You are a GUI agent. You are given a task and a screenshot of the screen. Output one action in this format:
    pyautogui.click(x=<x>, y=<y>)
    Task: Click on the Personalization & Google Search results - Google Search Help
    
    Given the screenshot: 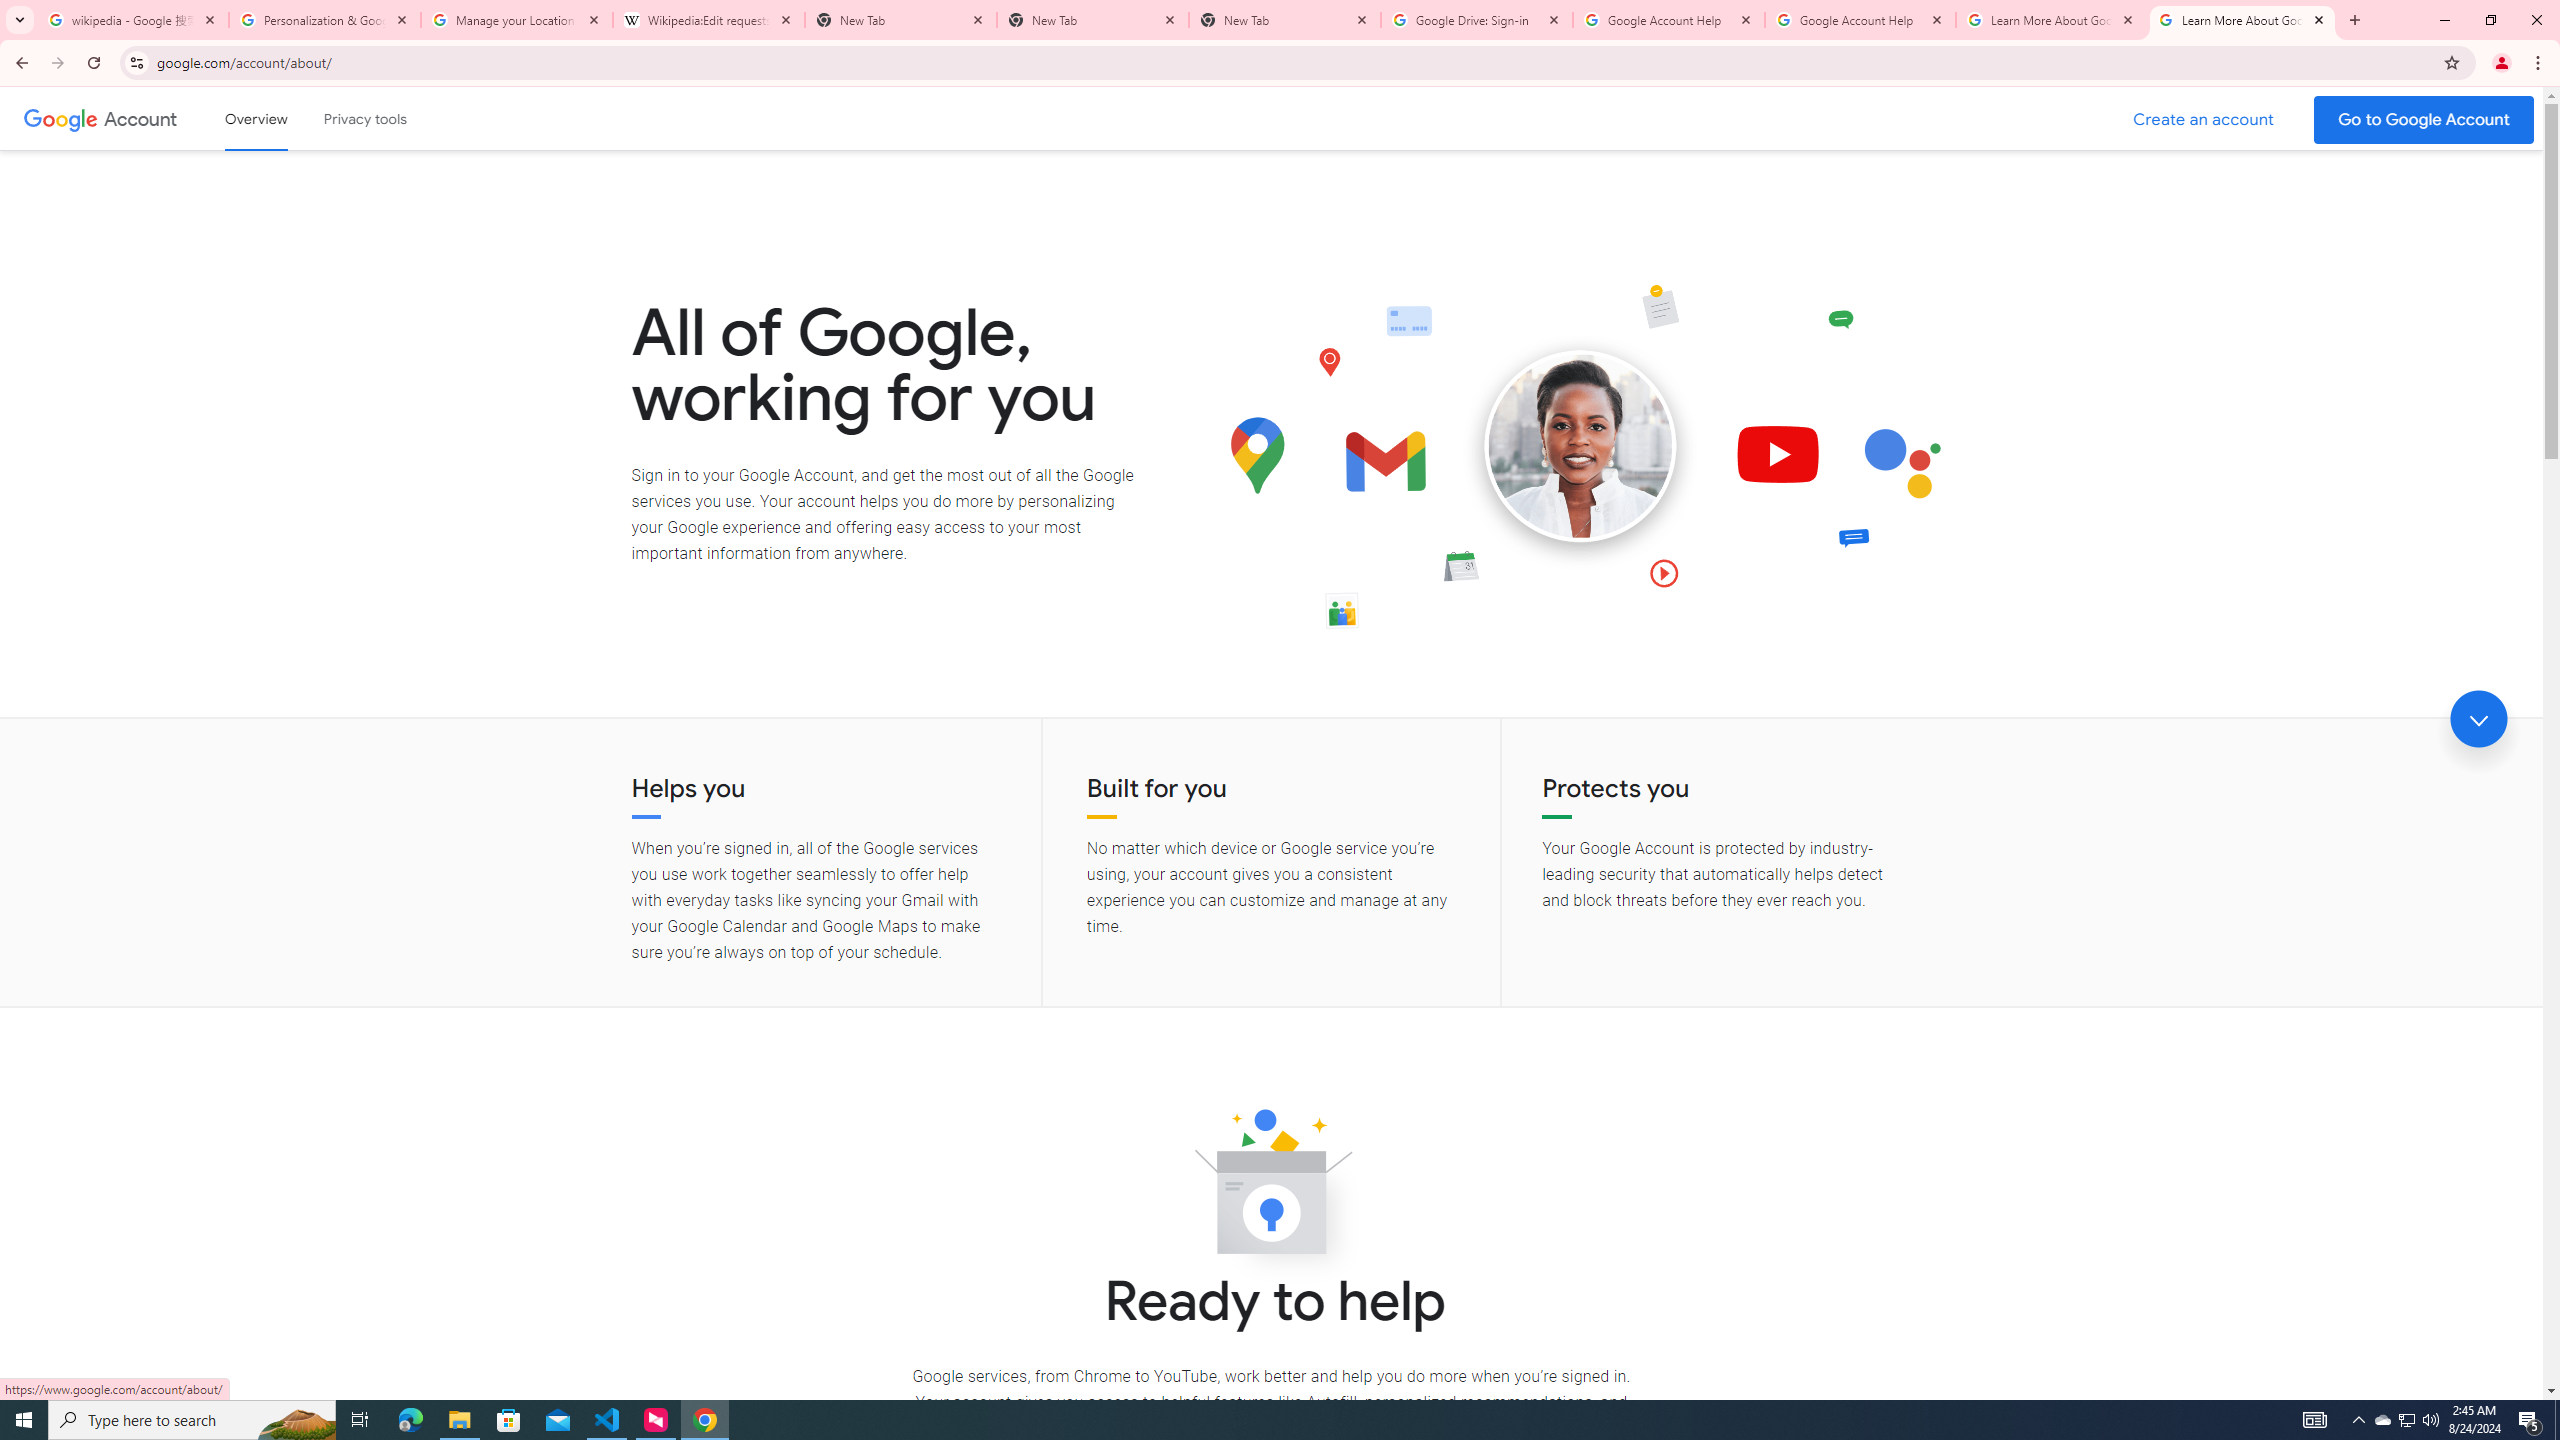 What is the action you would take?
    pyautogui.click(x=325, y=20)
    